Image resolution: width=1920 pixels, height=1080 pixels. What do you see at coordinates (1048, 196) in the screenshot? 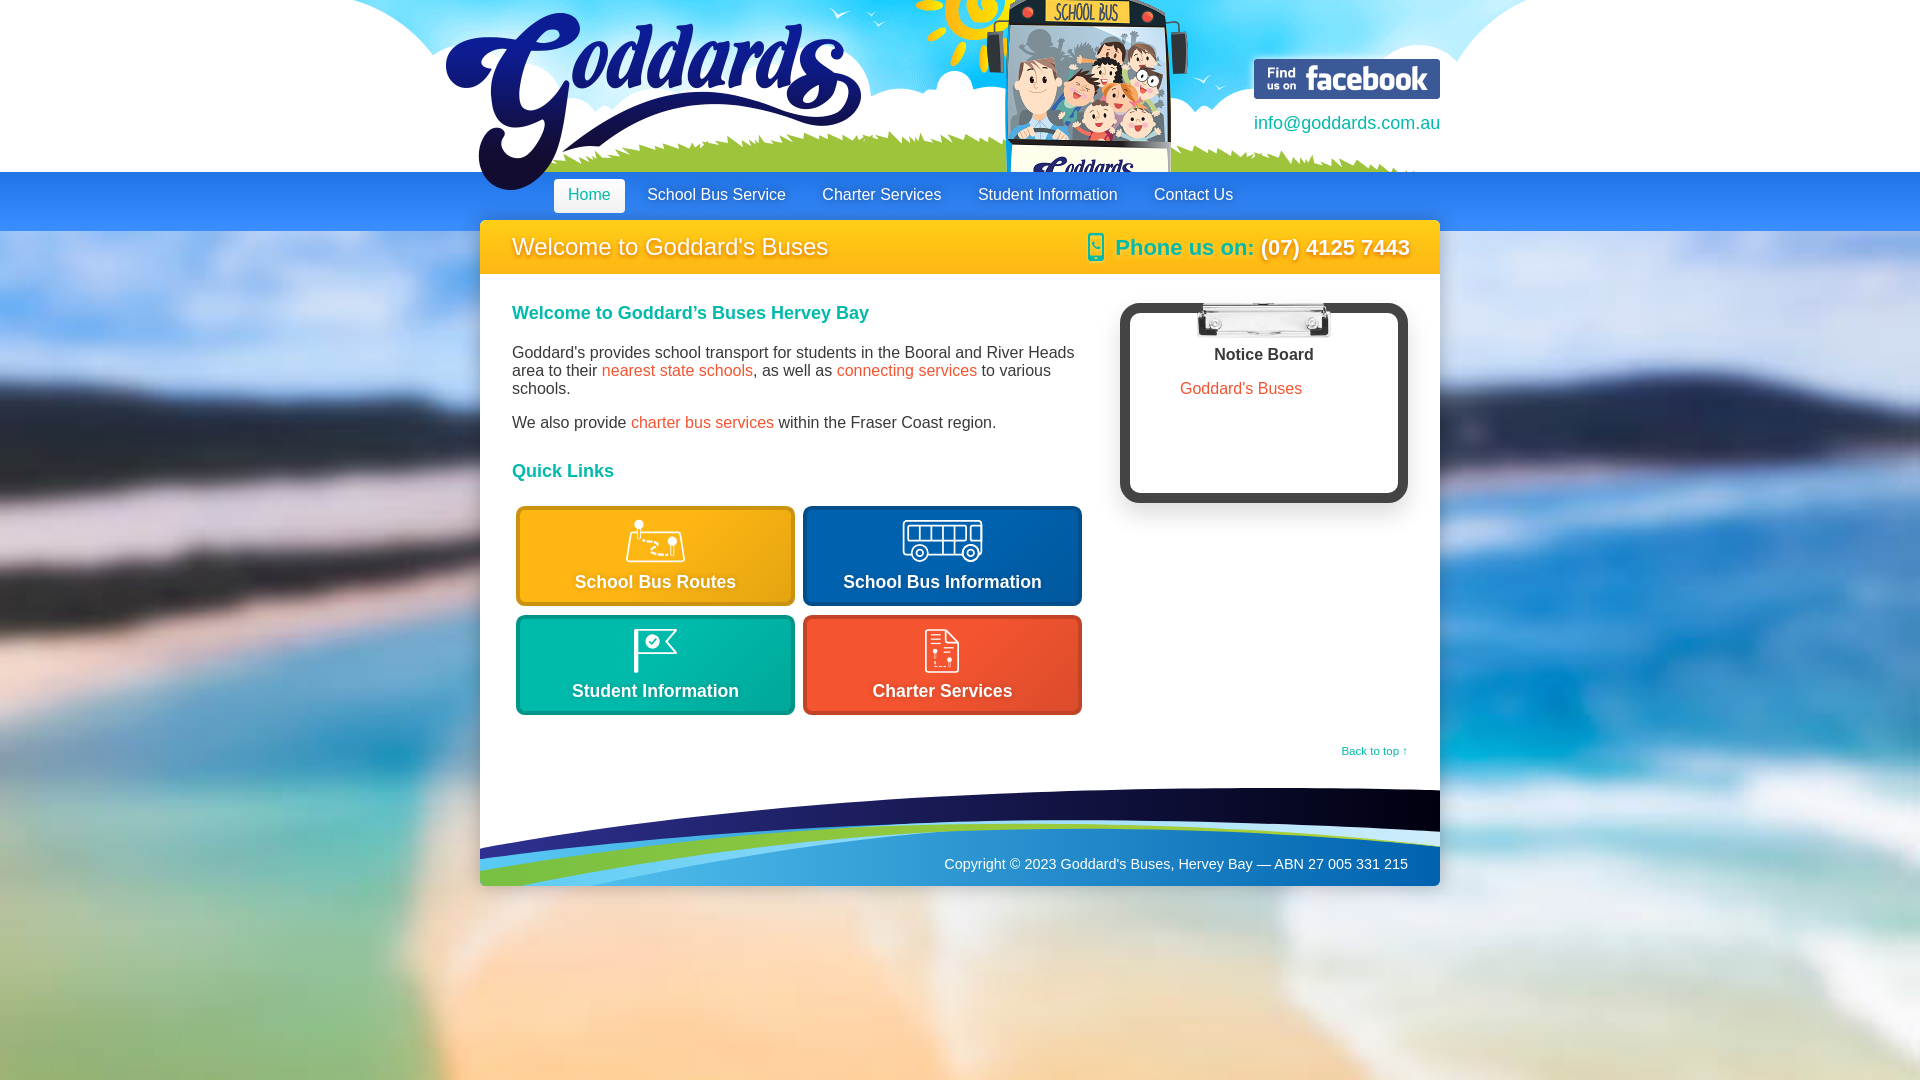
I see `Student Information` at bounding box center [1048, 196].